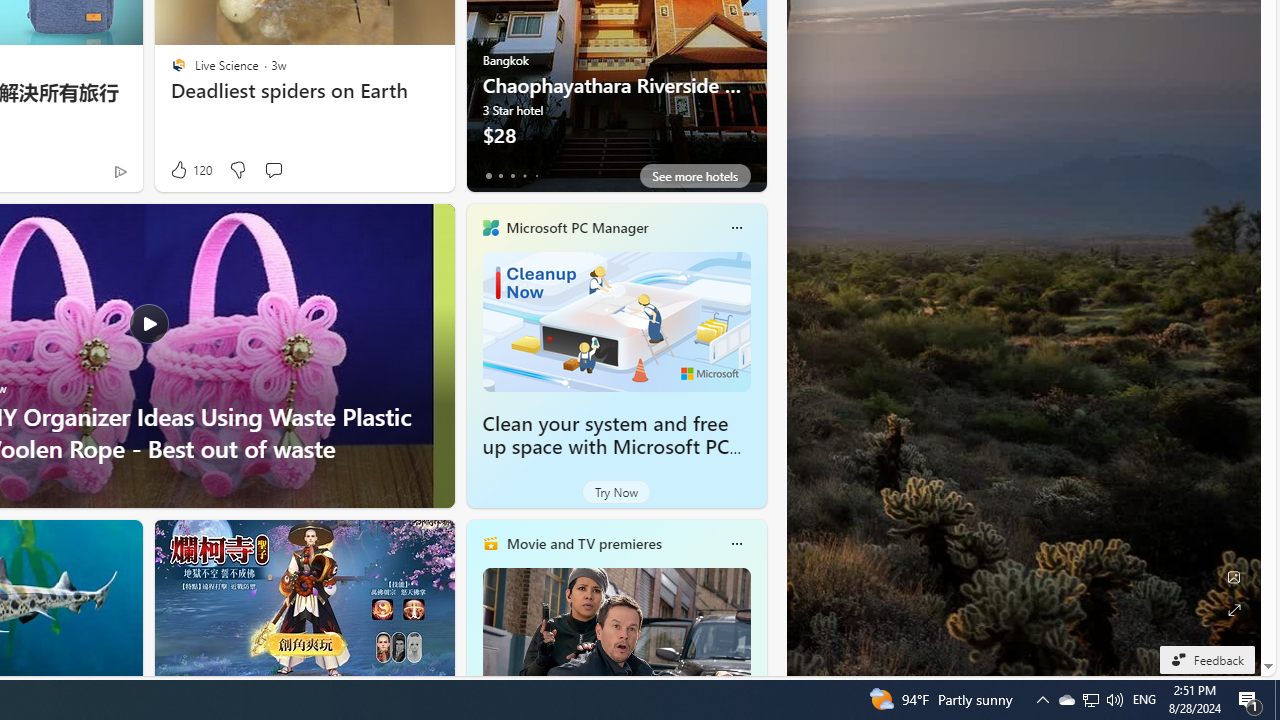  What do you see at coordinates (500, 176) in the screenshot?
I see `tab-1` at bounding box center [500, 176].